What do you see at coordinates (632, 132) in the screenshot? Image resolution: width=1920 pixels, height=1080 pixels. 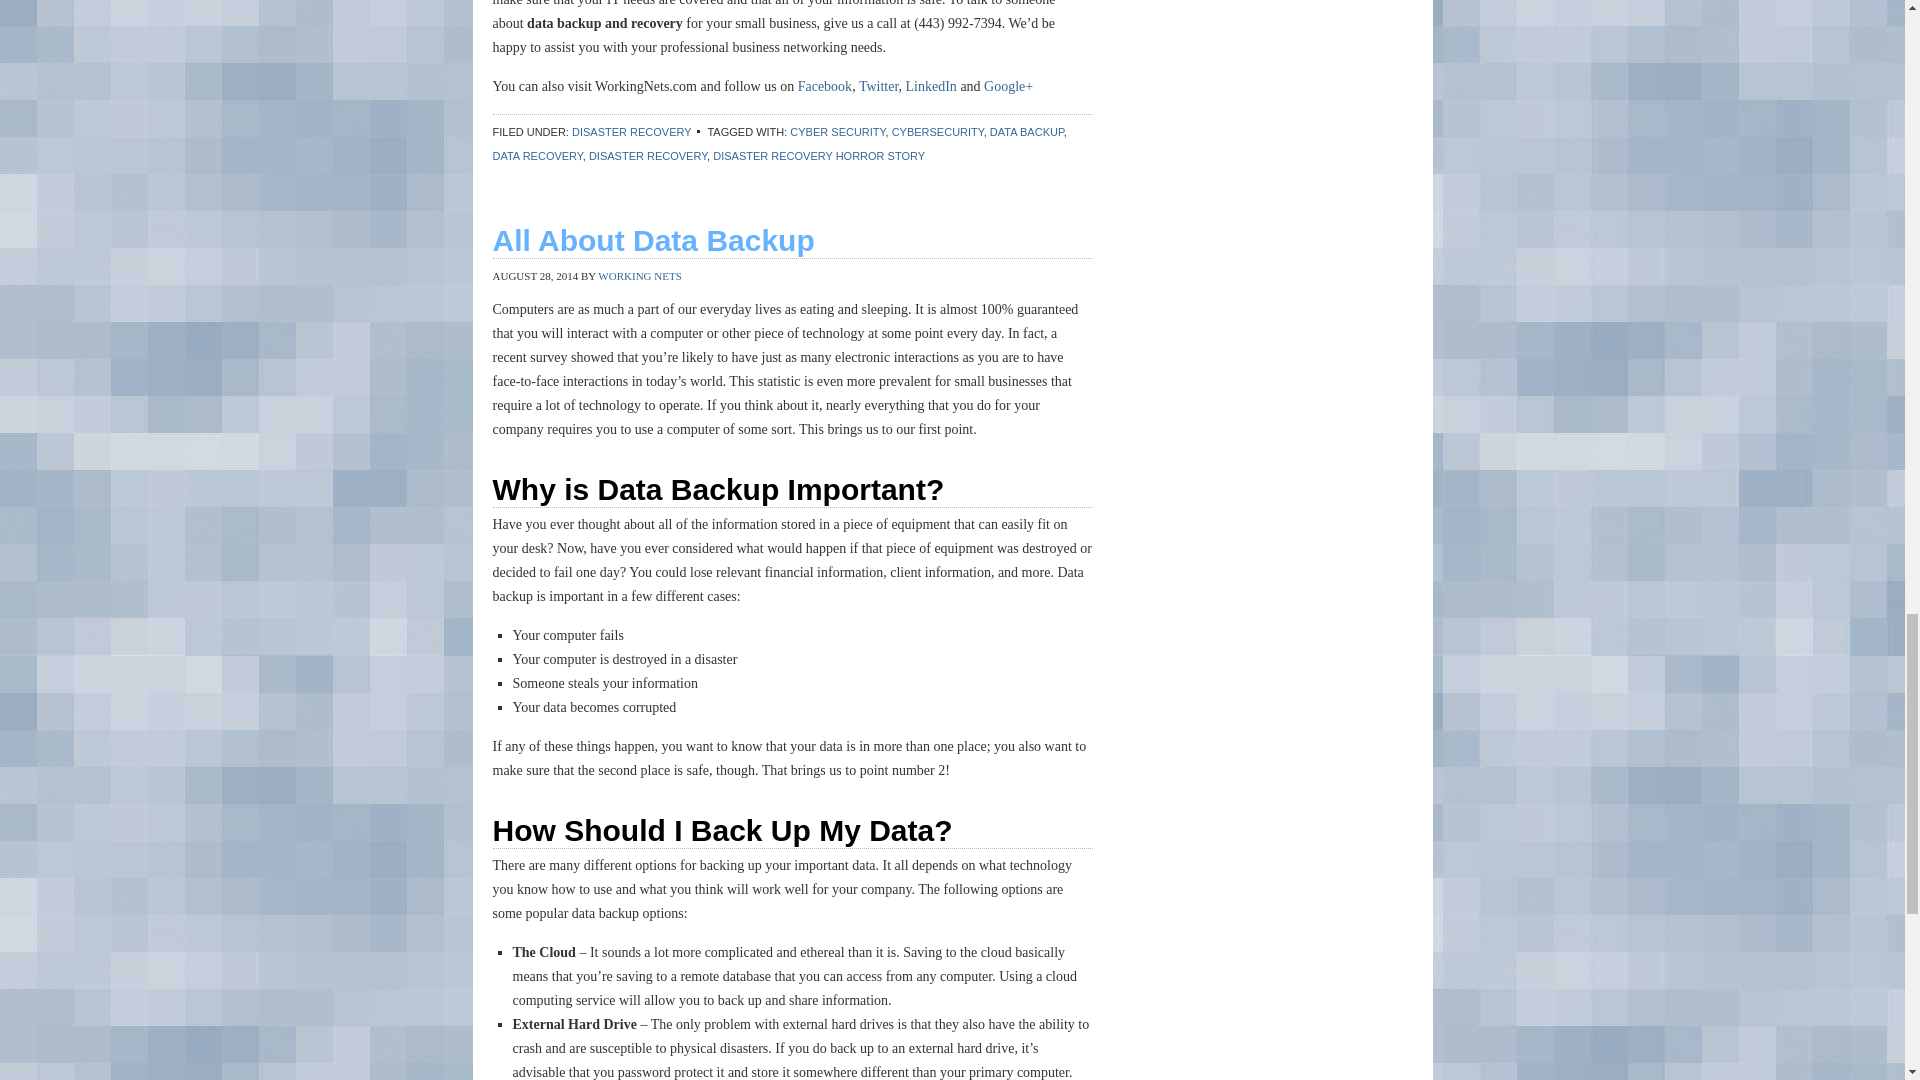 I see `DISASTER RECOVERY` at bounding box center [632, 132].